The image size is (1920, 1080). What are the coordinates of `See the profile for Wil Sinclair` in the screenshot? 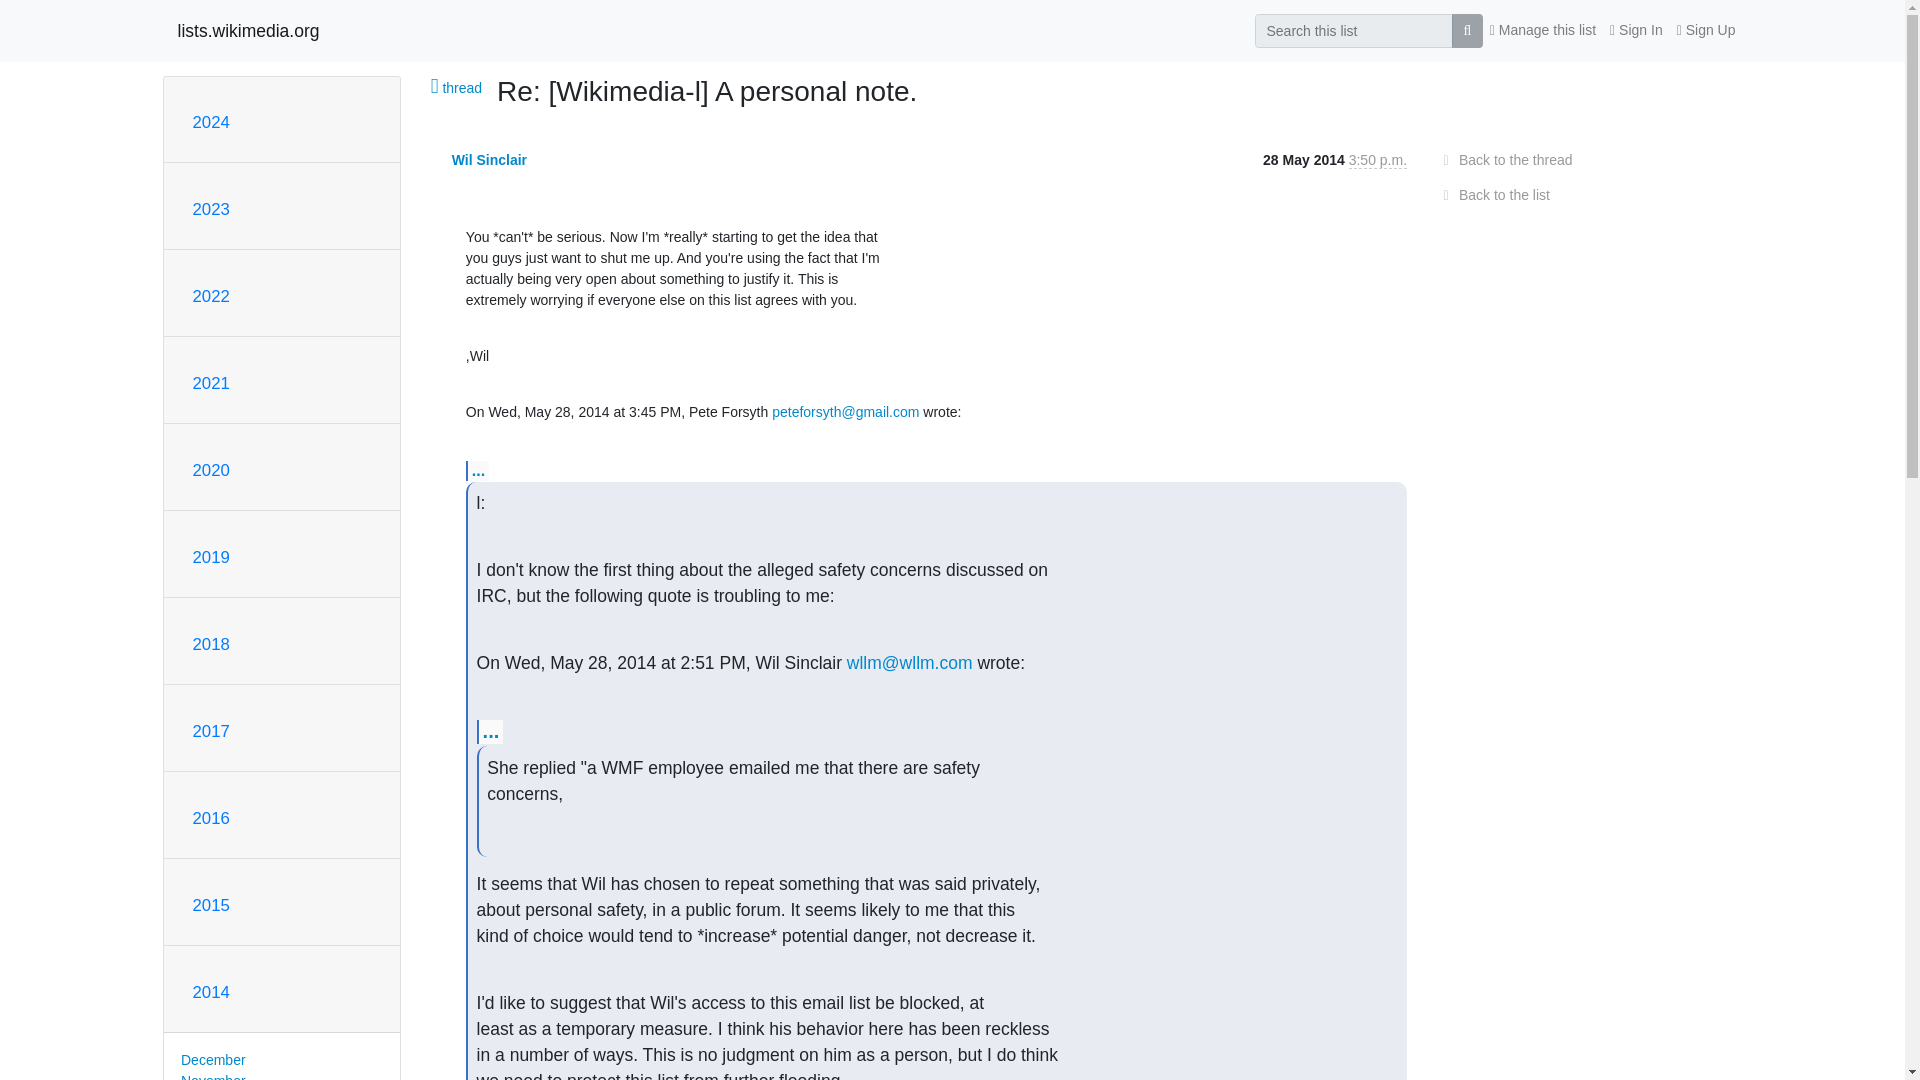 It's located at (488, 160).